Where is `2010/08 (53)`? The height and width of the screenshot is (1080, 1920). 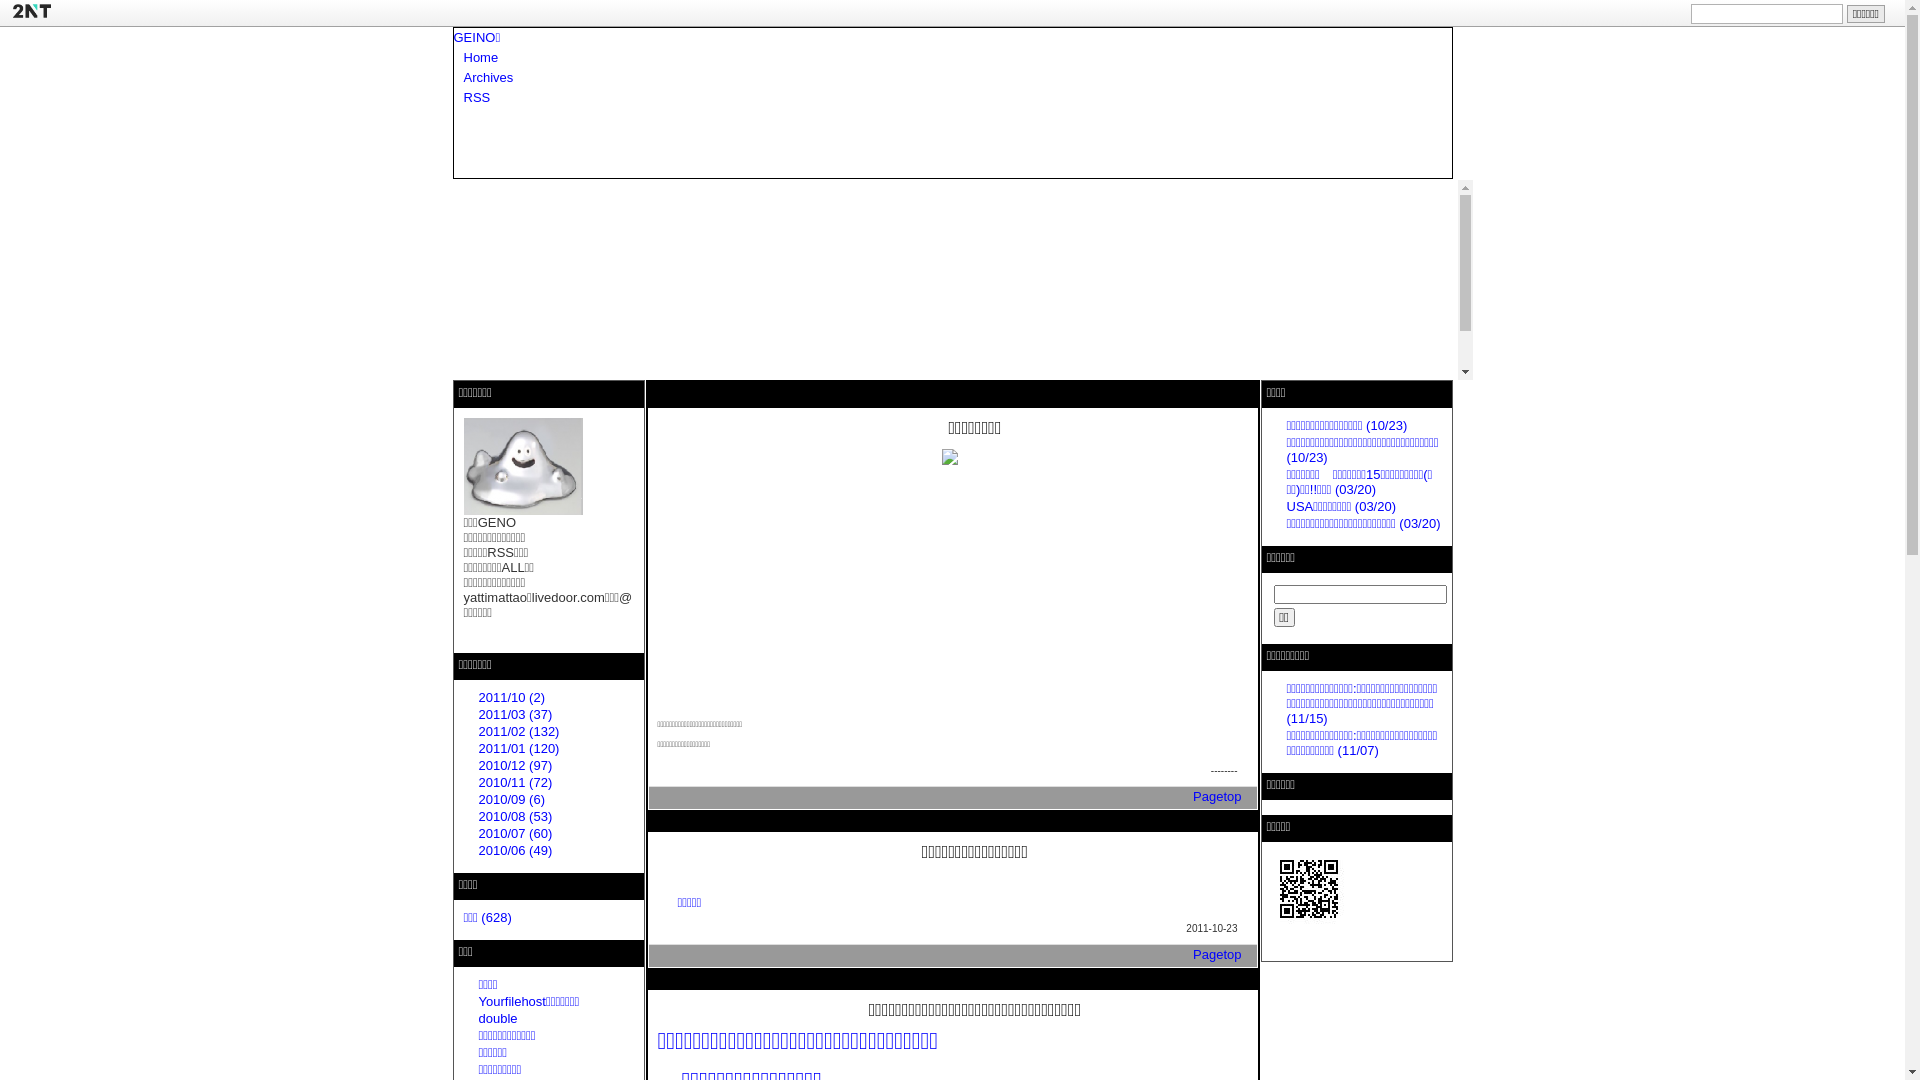
2010/08 (53) is located at coordinates (515, 816).